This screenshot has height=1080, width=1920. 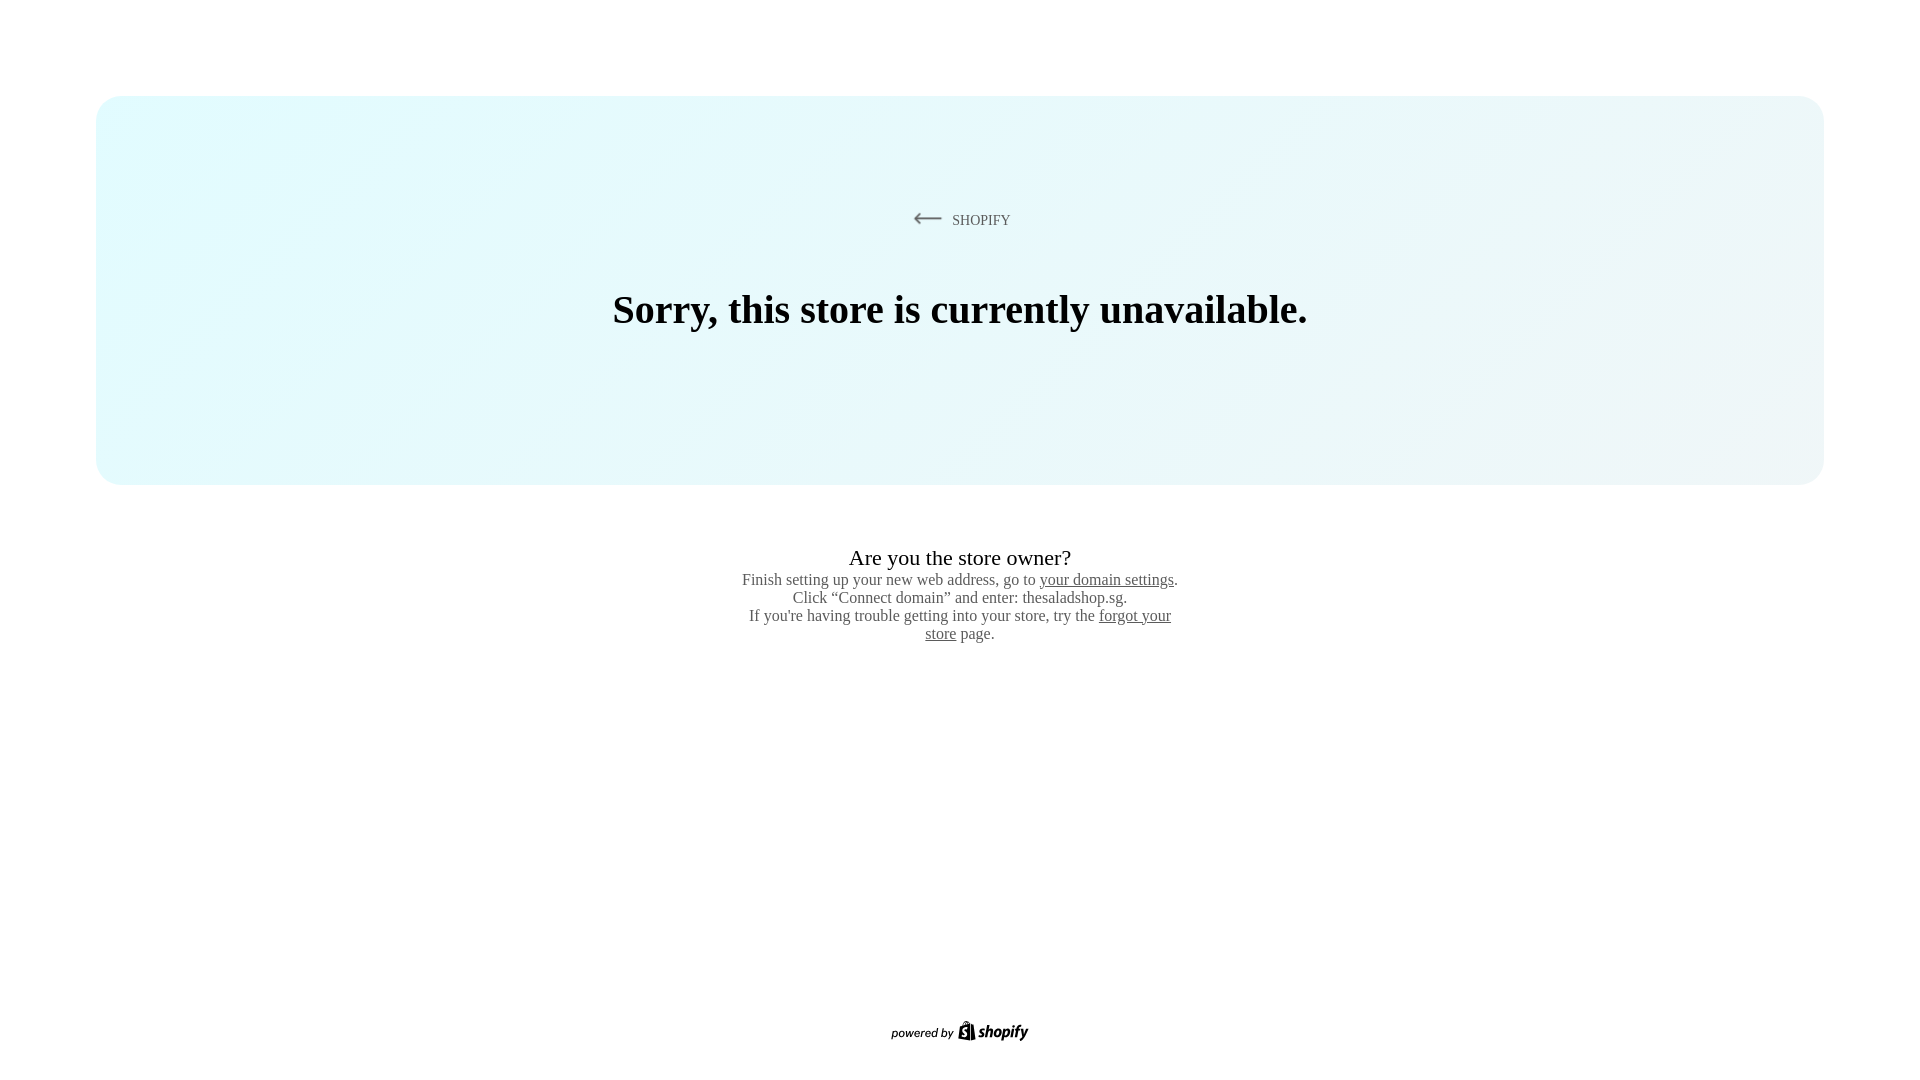 What do you see at coordinates (1048, 624) in the screenshot?
I see `forgot your store` at bounding box center [1048, 624].